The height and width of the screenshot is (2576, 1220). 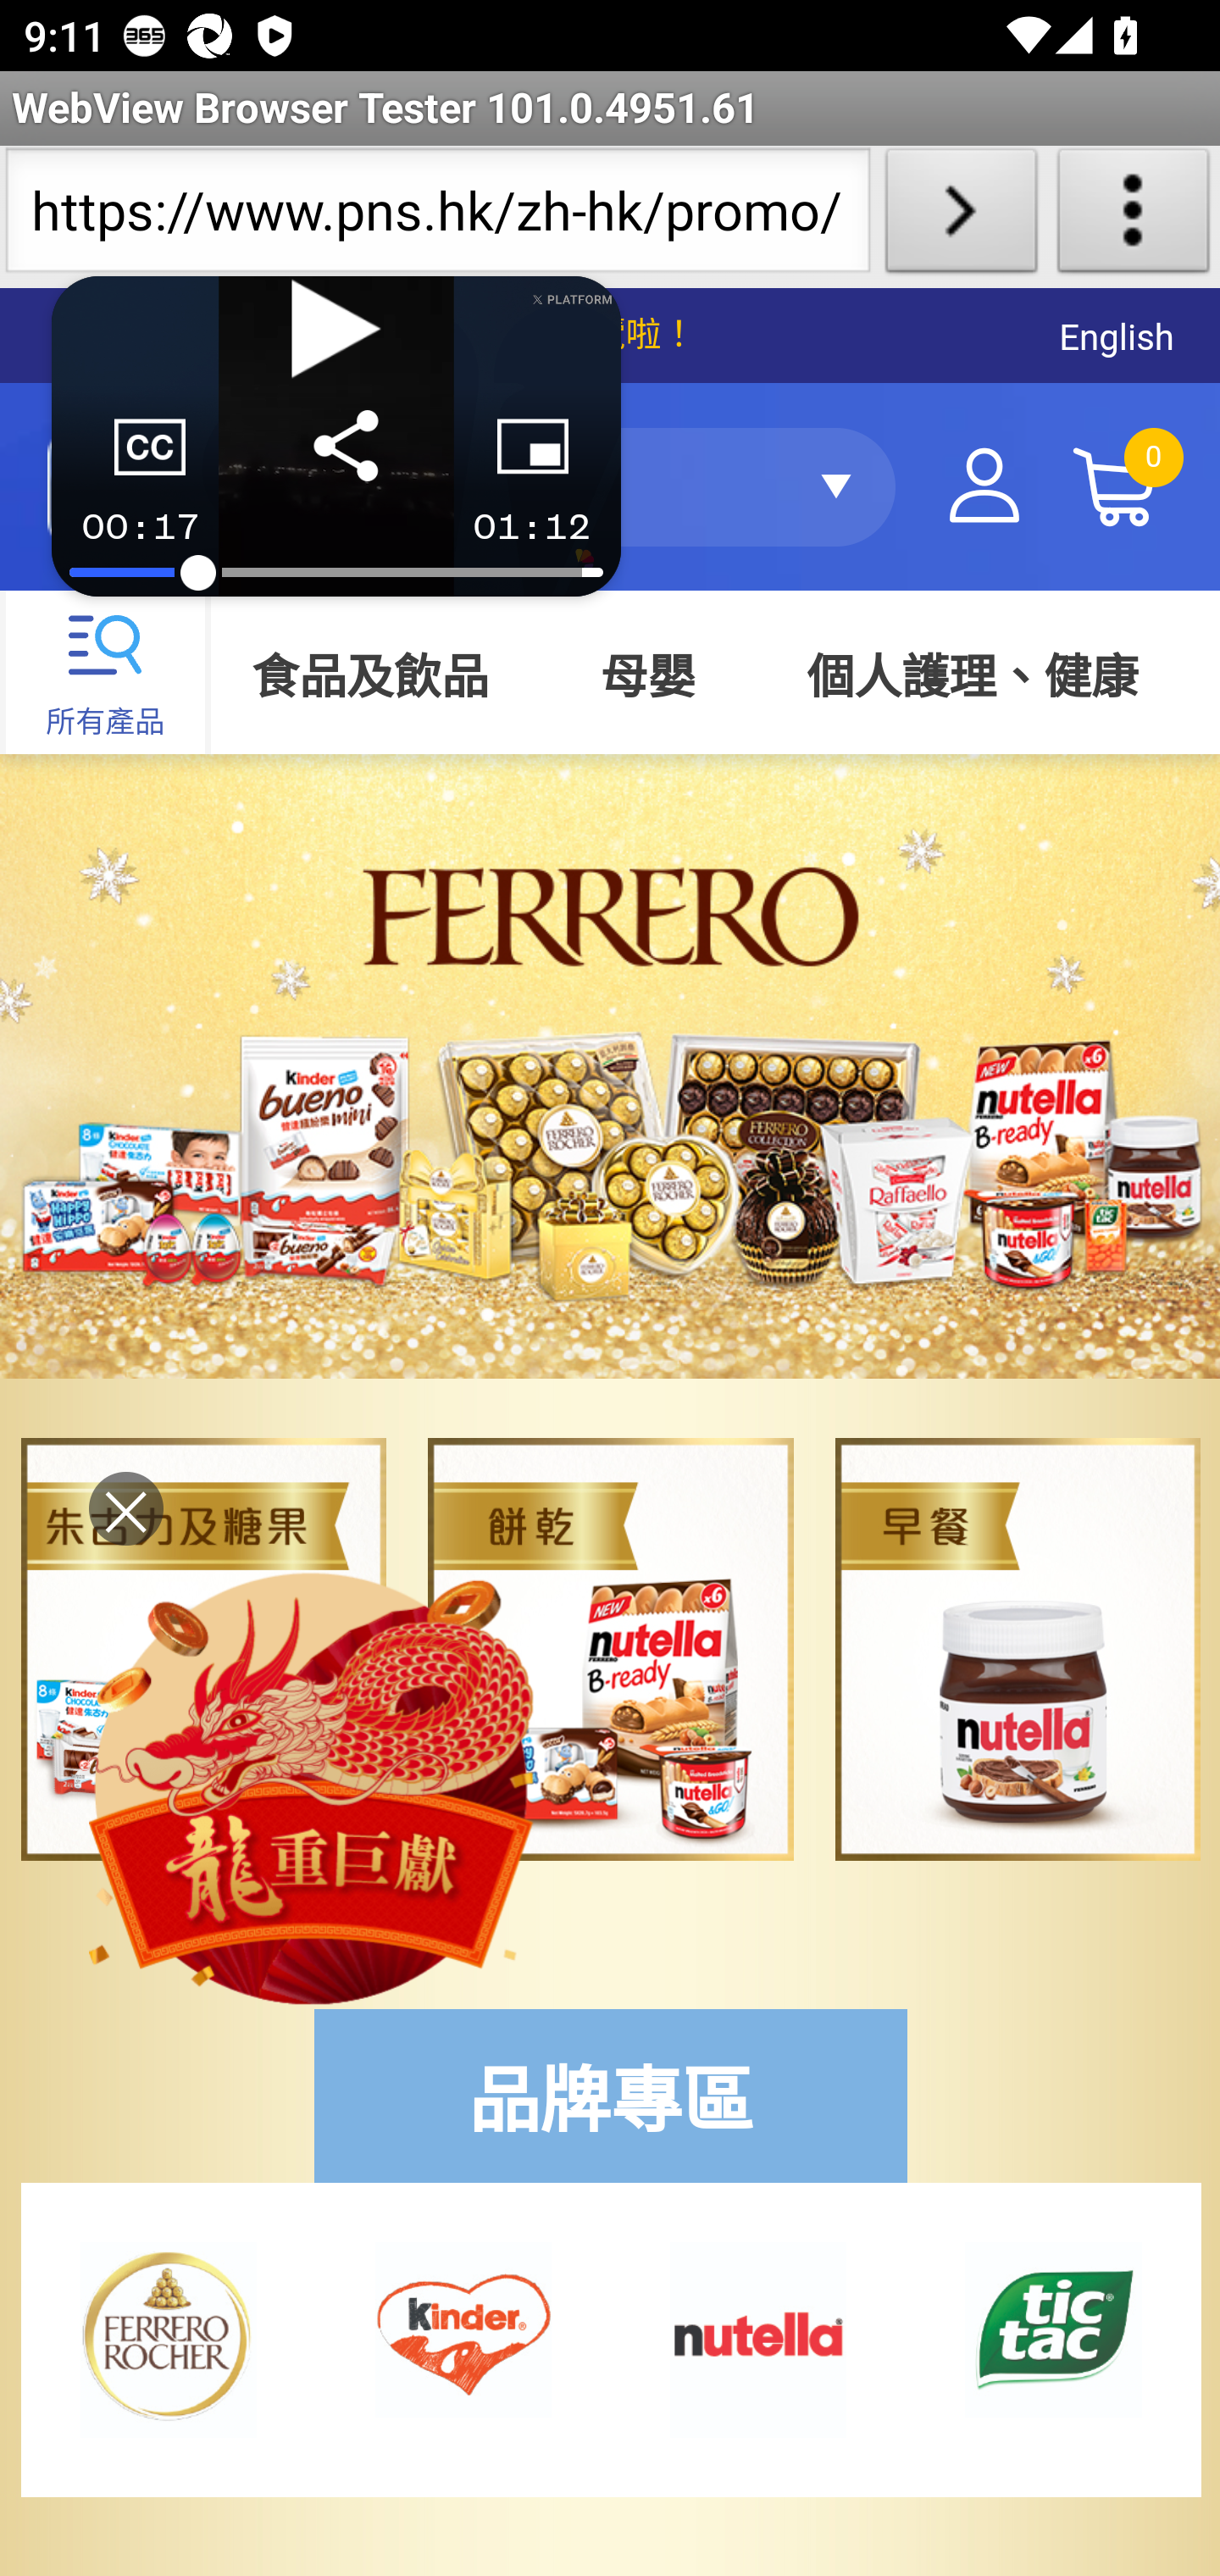 What do you see at coordinates (713, 680) in the screenshot?
I see `食品及飲品 食品及飲品 母嬰 母嬰 個人護理、健康 個人護理、健康 家居生活` at bounding box center [713, 680].